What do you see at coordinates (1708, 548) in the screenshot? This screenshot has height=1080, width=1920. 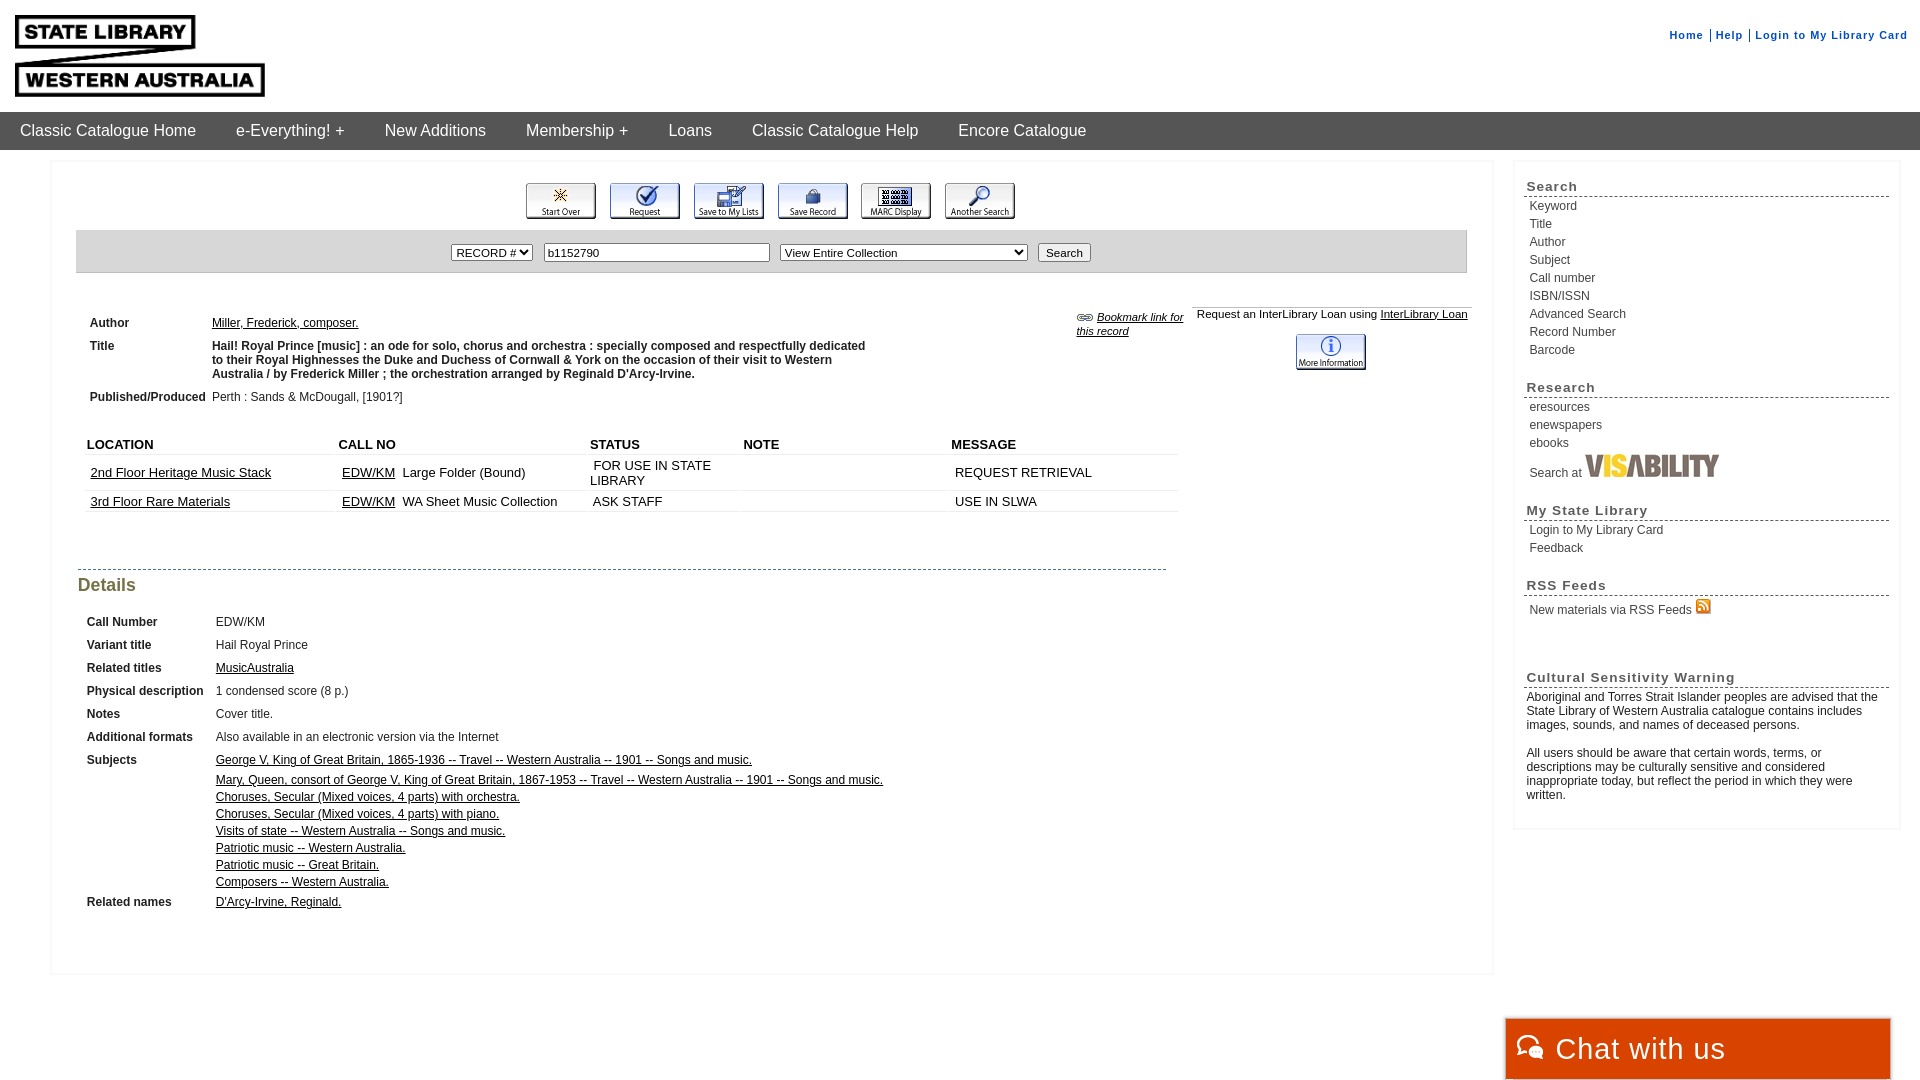 I see `Feedback` at bounding box center [1708, 548].